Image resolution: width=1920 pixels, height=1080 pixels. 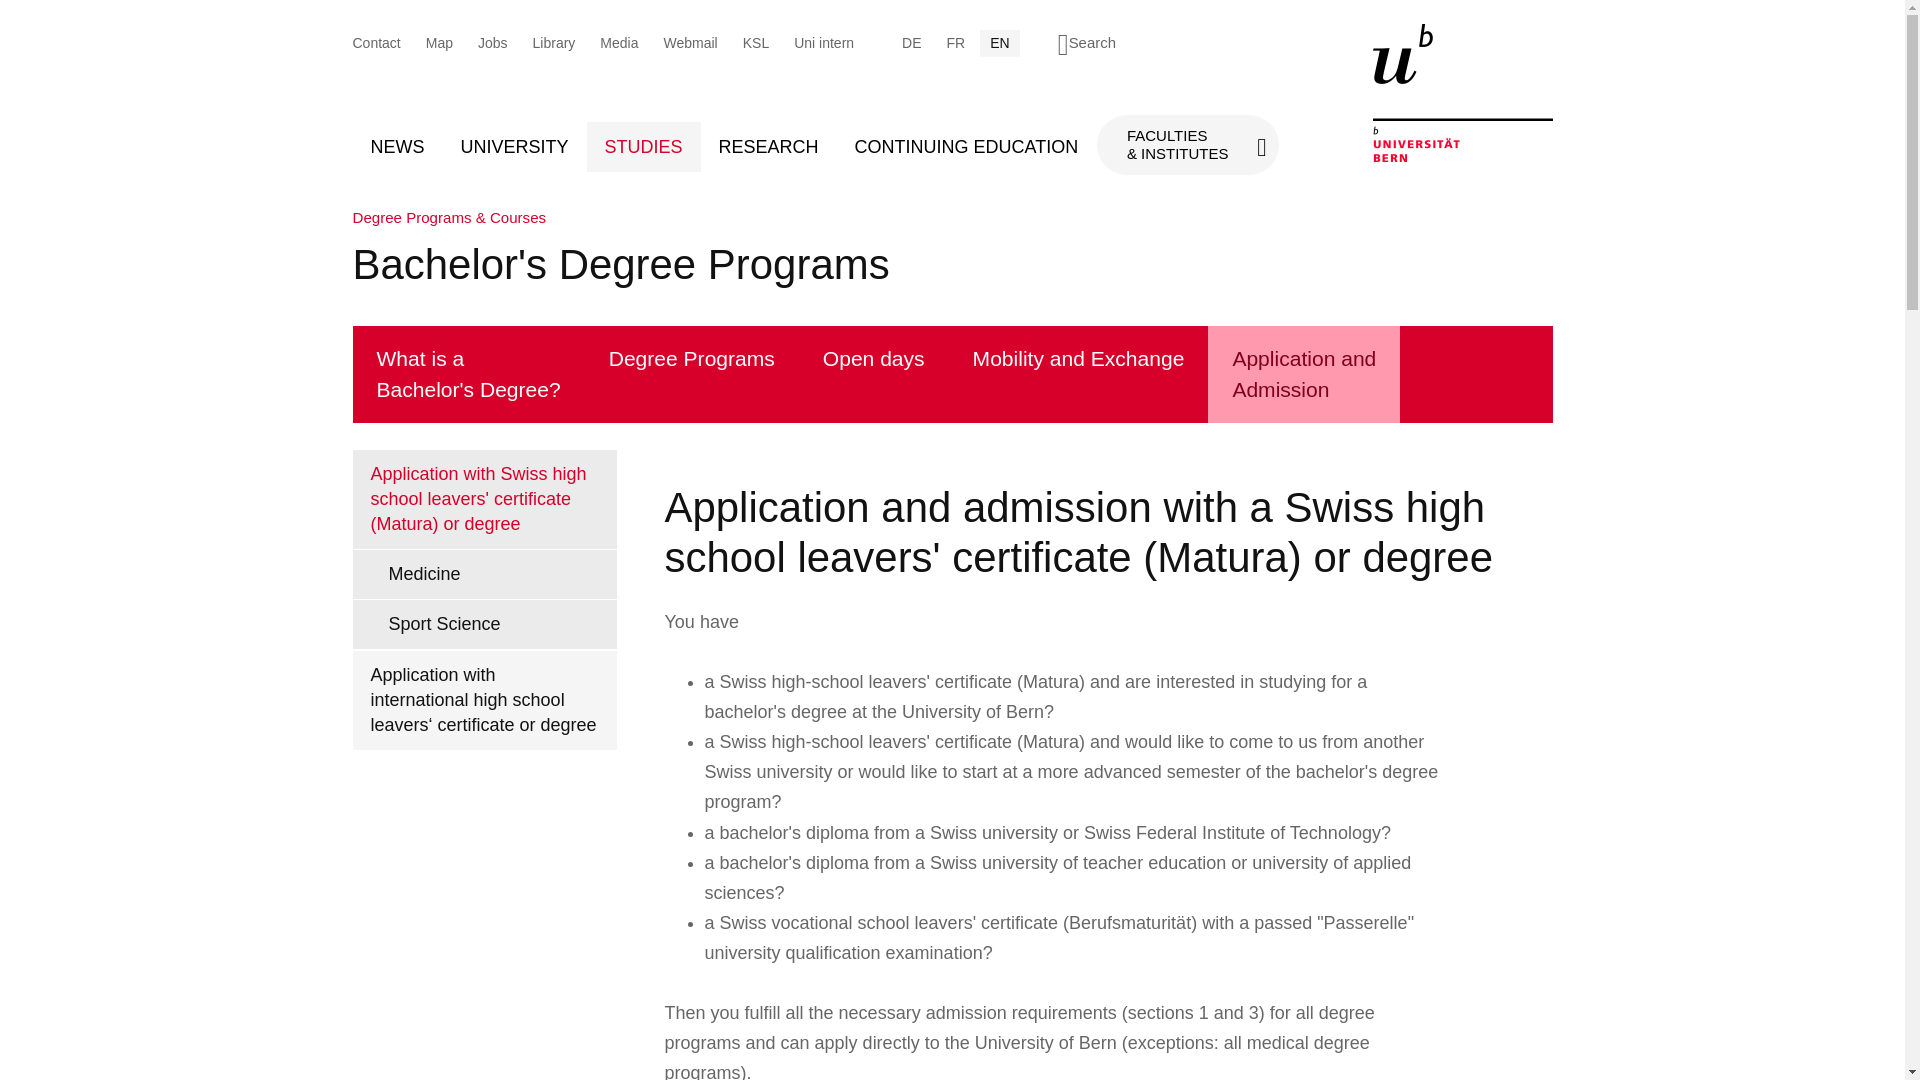 I want to click on STUDIES, so click(x=644, y=146).